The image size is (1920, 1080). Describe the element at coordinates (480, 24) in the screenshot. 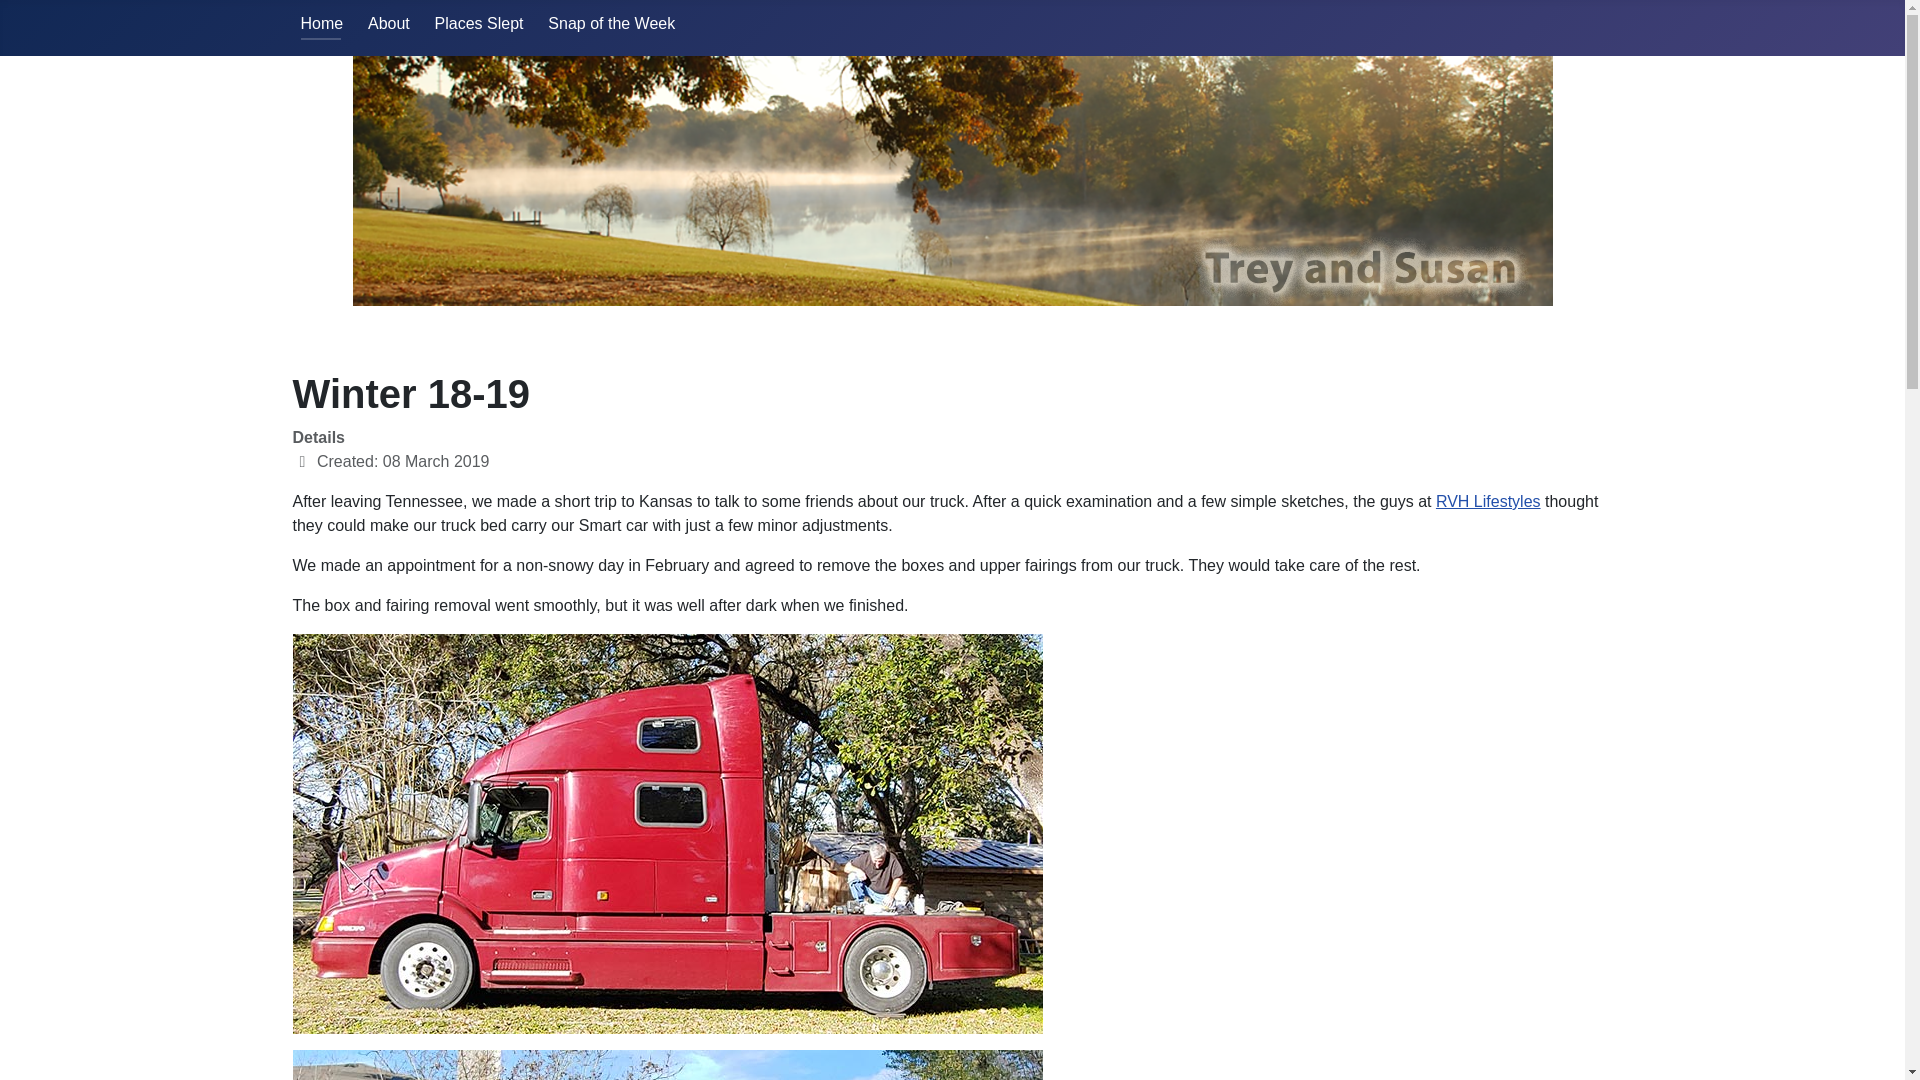

I see `Places Slept` at that location.